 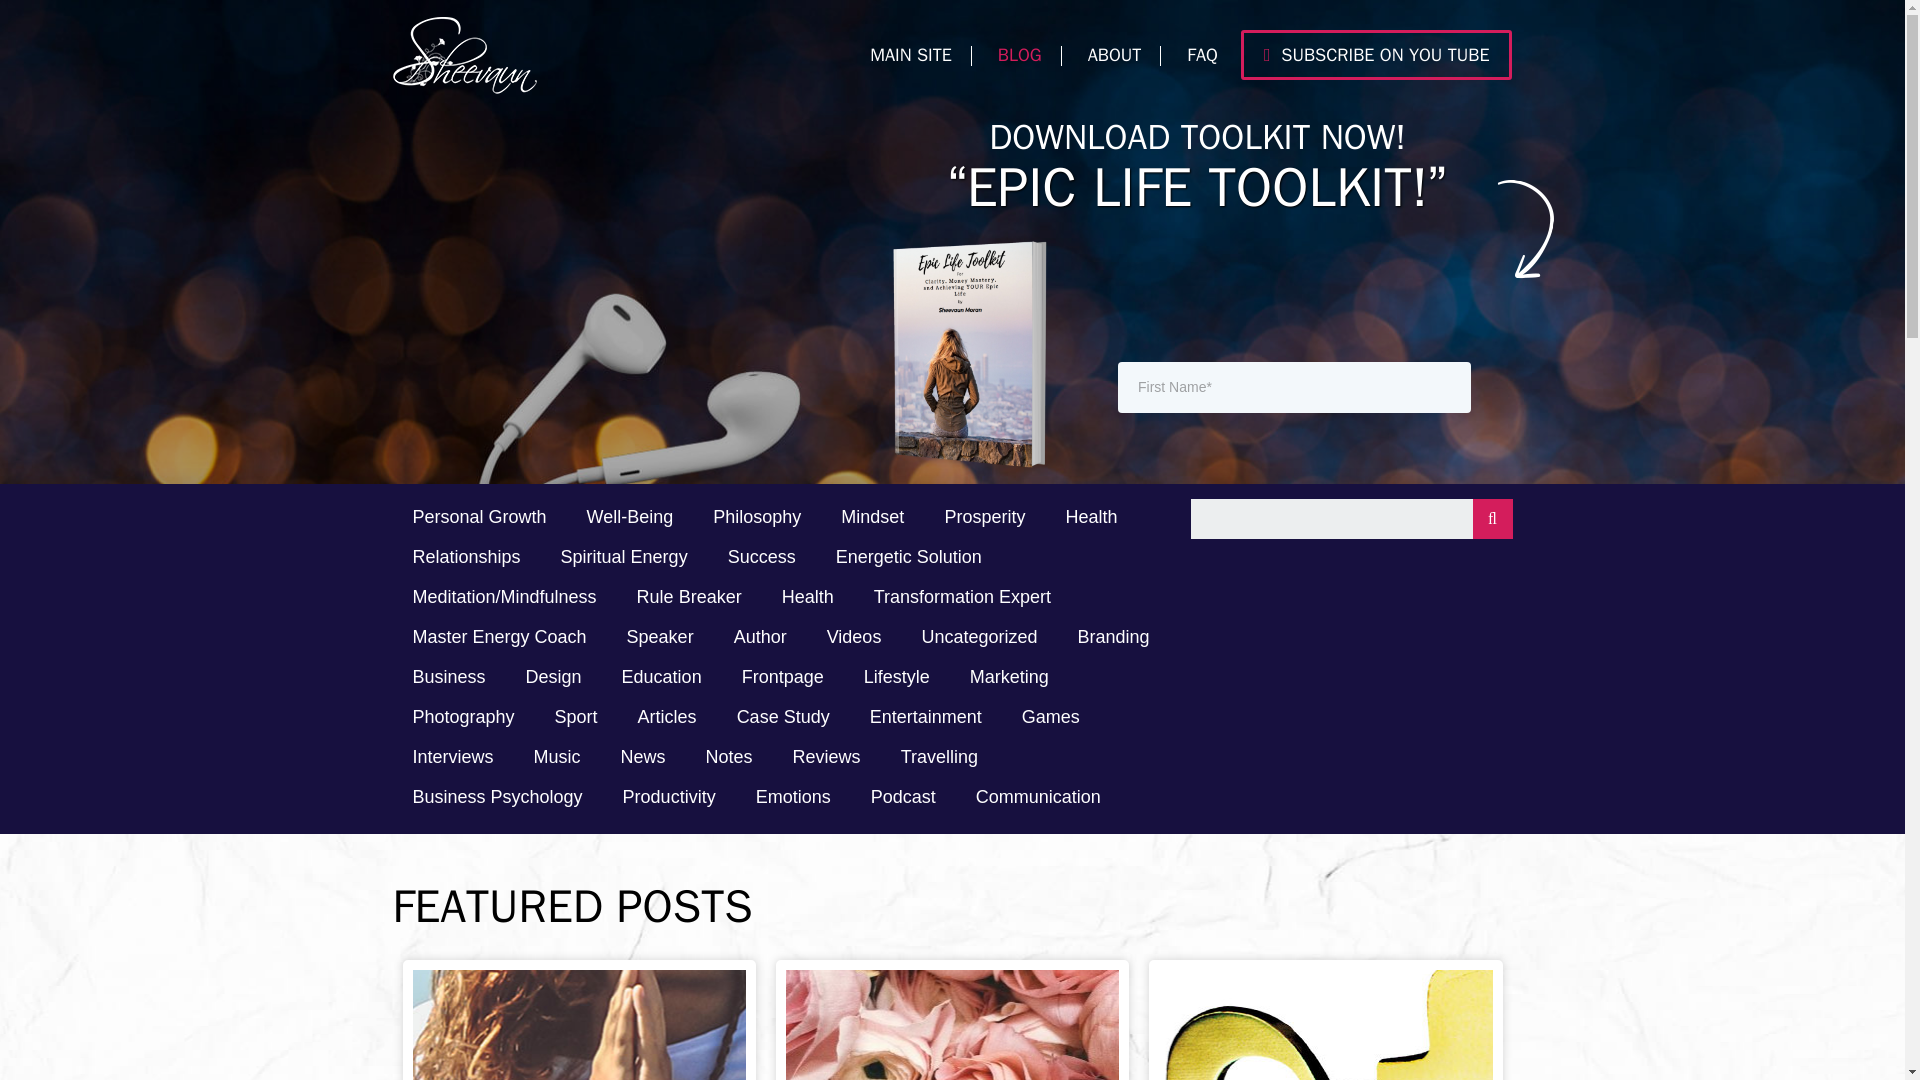 What do you see at coordinates (1114, 54) in the screenshot?
I see `ABOUT` at bounding box center [1114, 54].